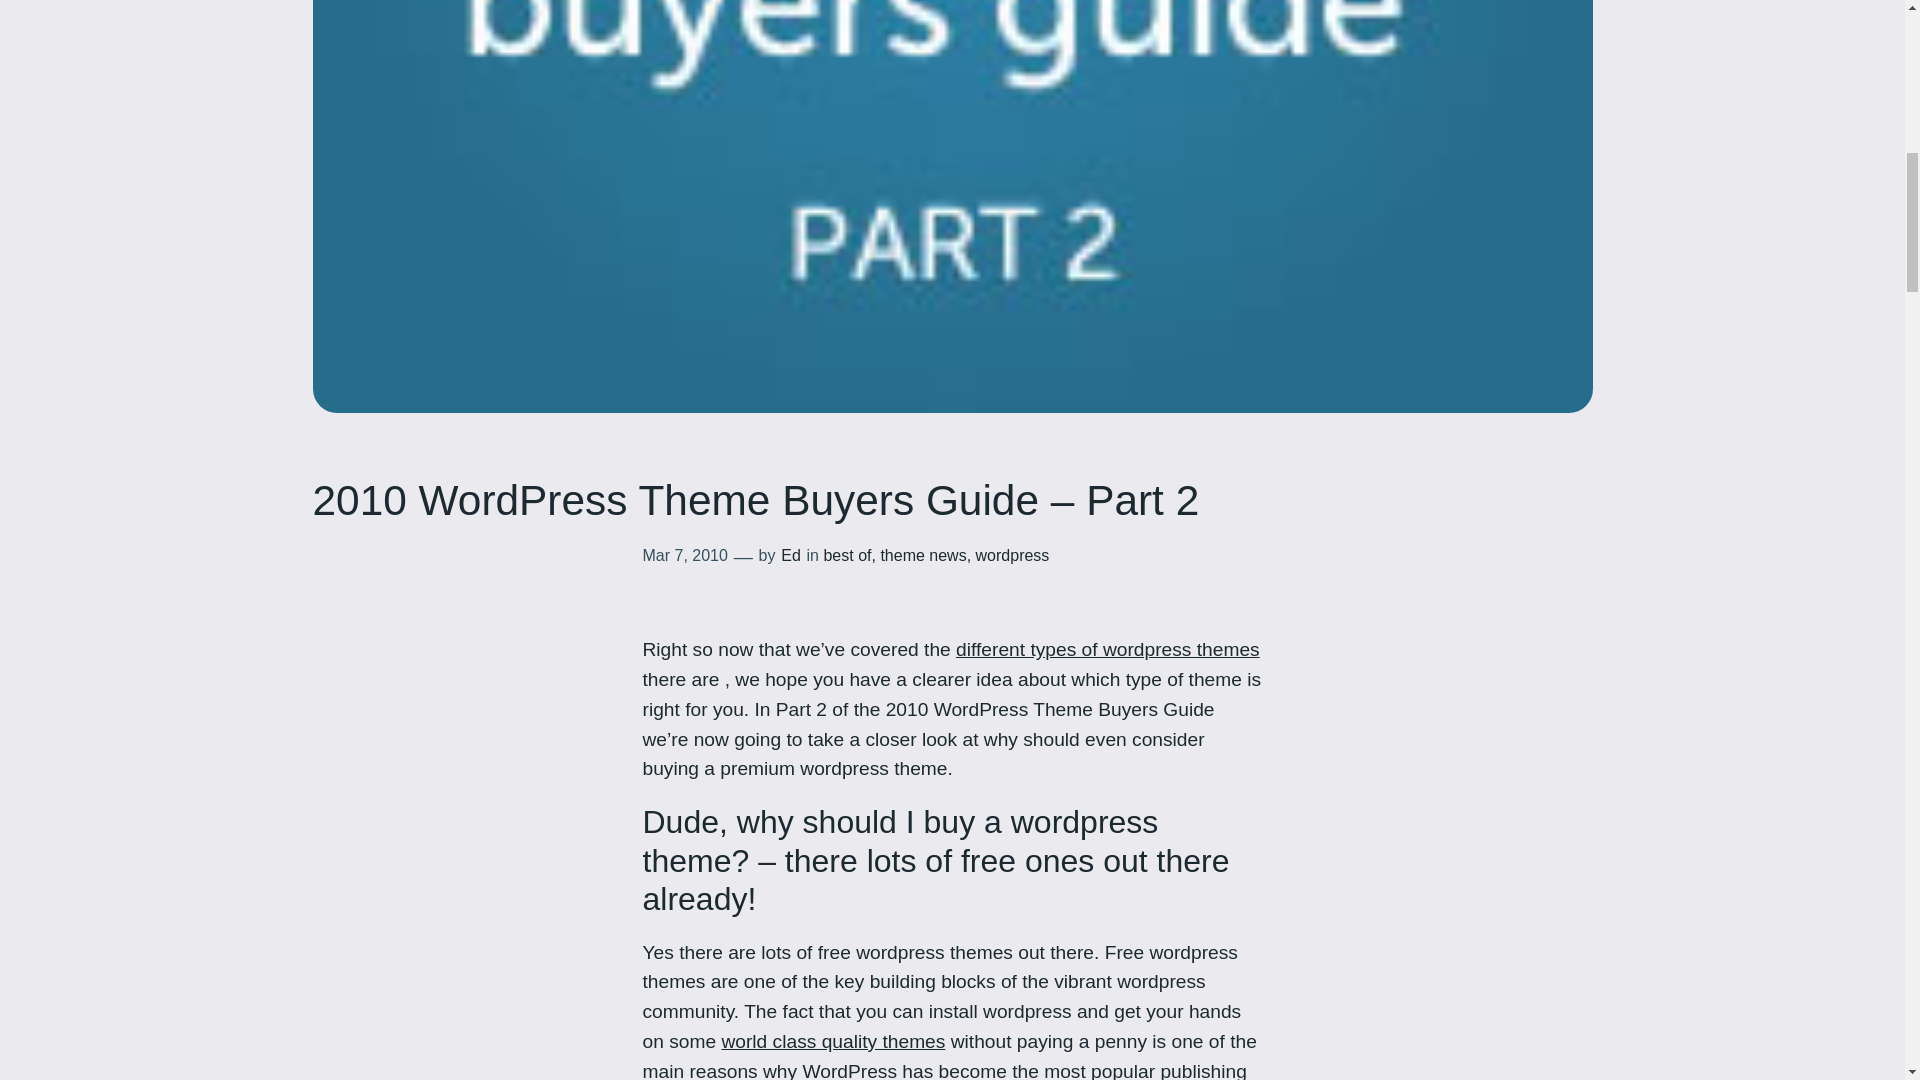  I want to click on world class quality themes, so click(832, 1041).